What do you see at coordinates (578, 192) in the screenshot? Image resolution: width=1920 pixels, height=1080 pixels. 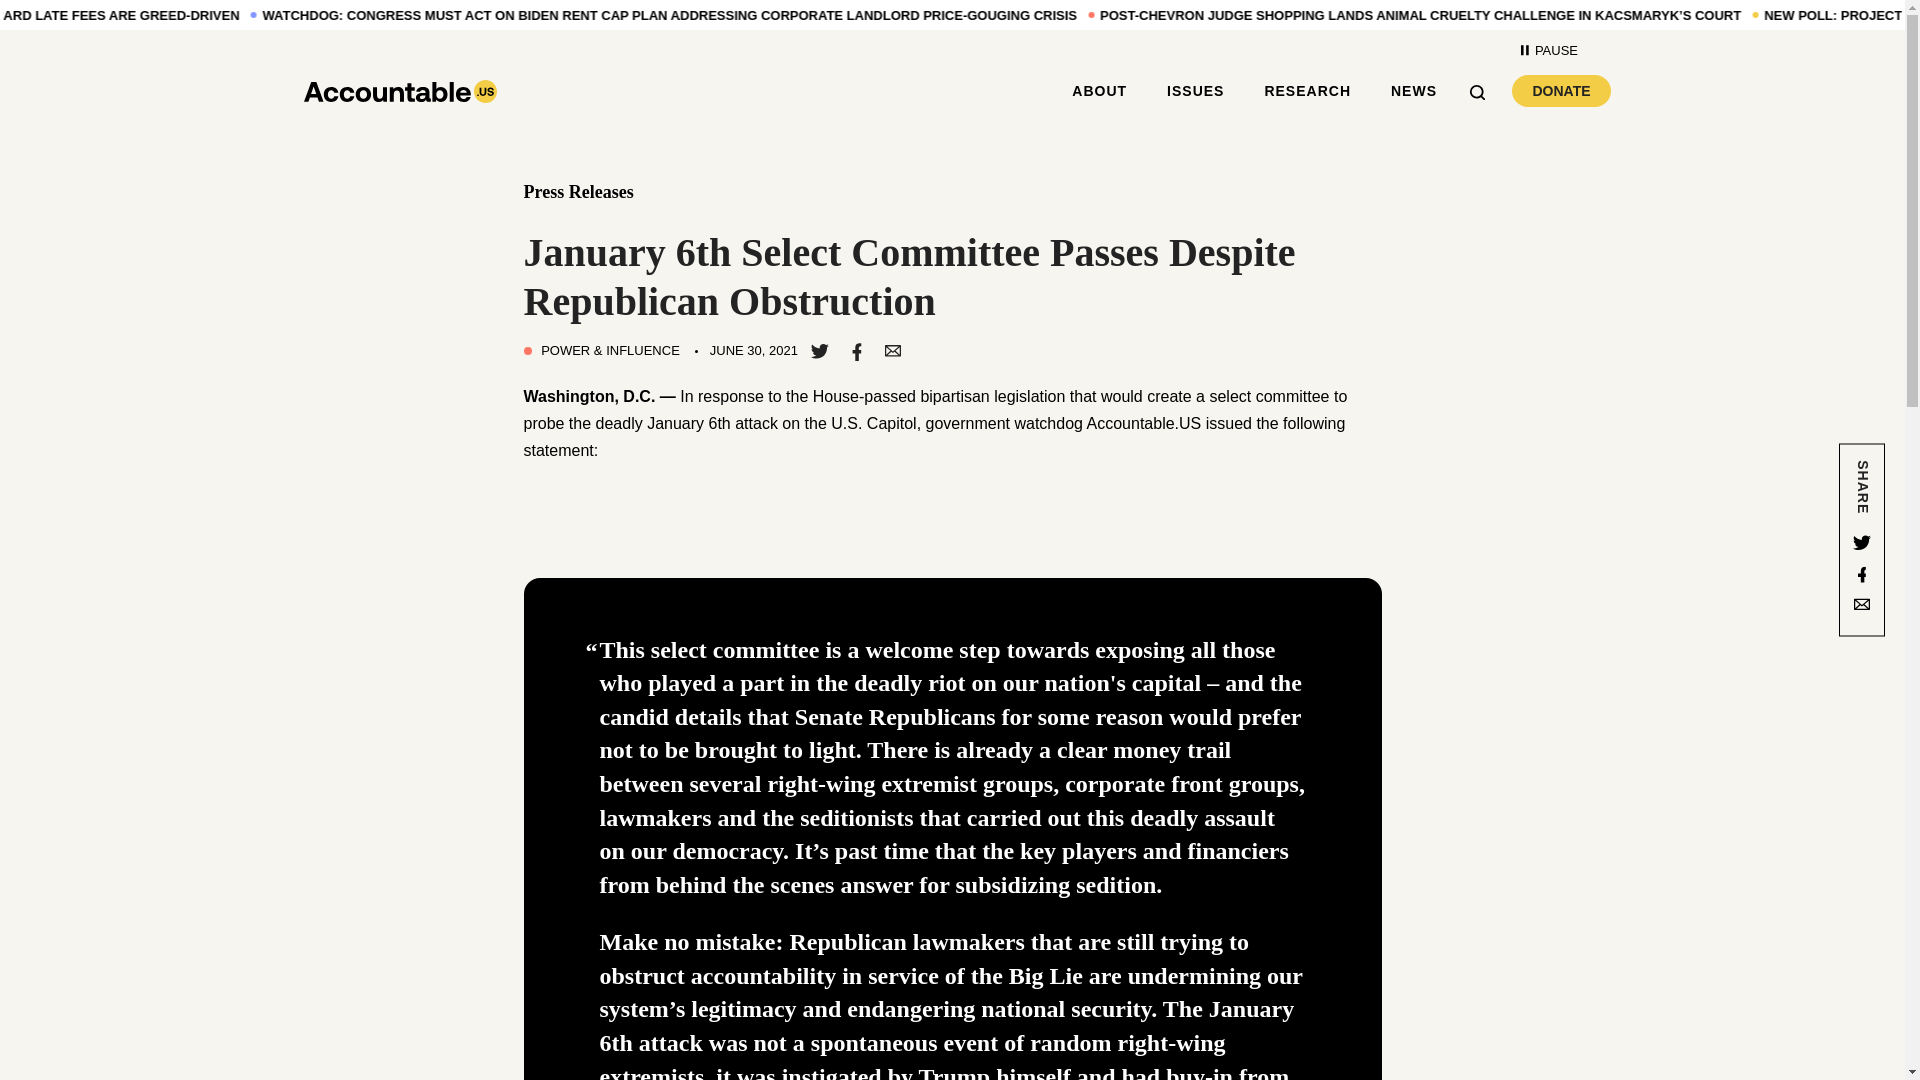 I see `Press Releases` at bounding box center [578, 192].